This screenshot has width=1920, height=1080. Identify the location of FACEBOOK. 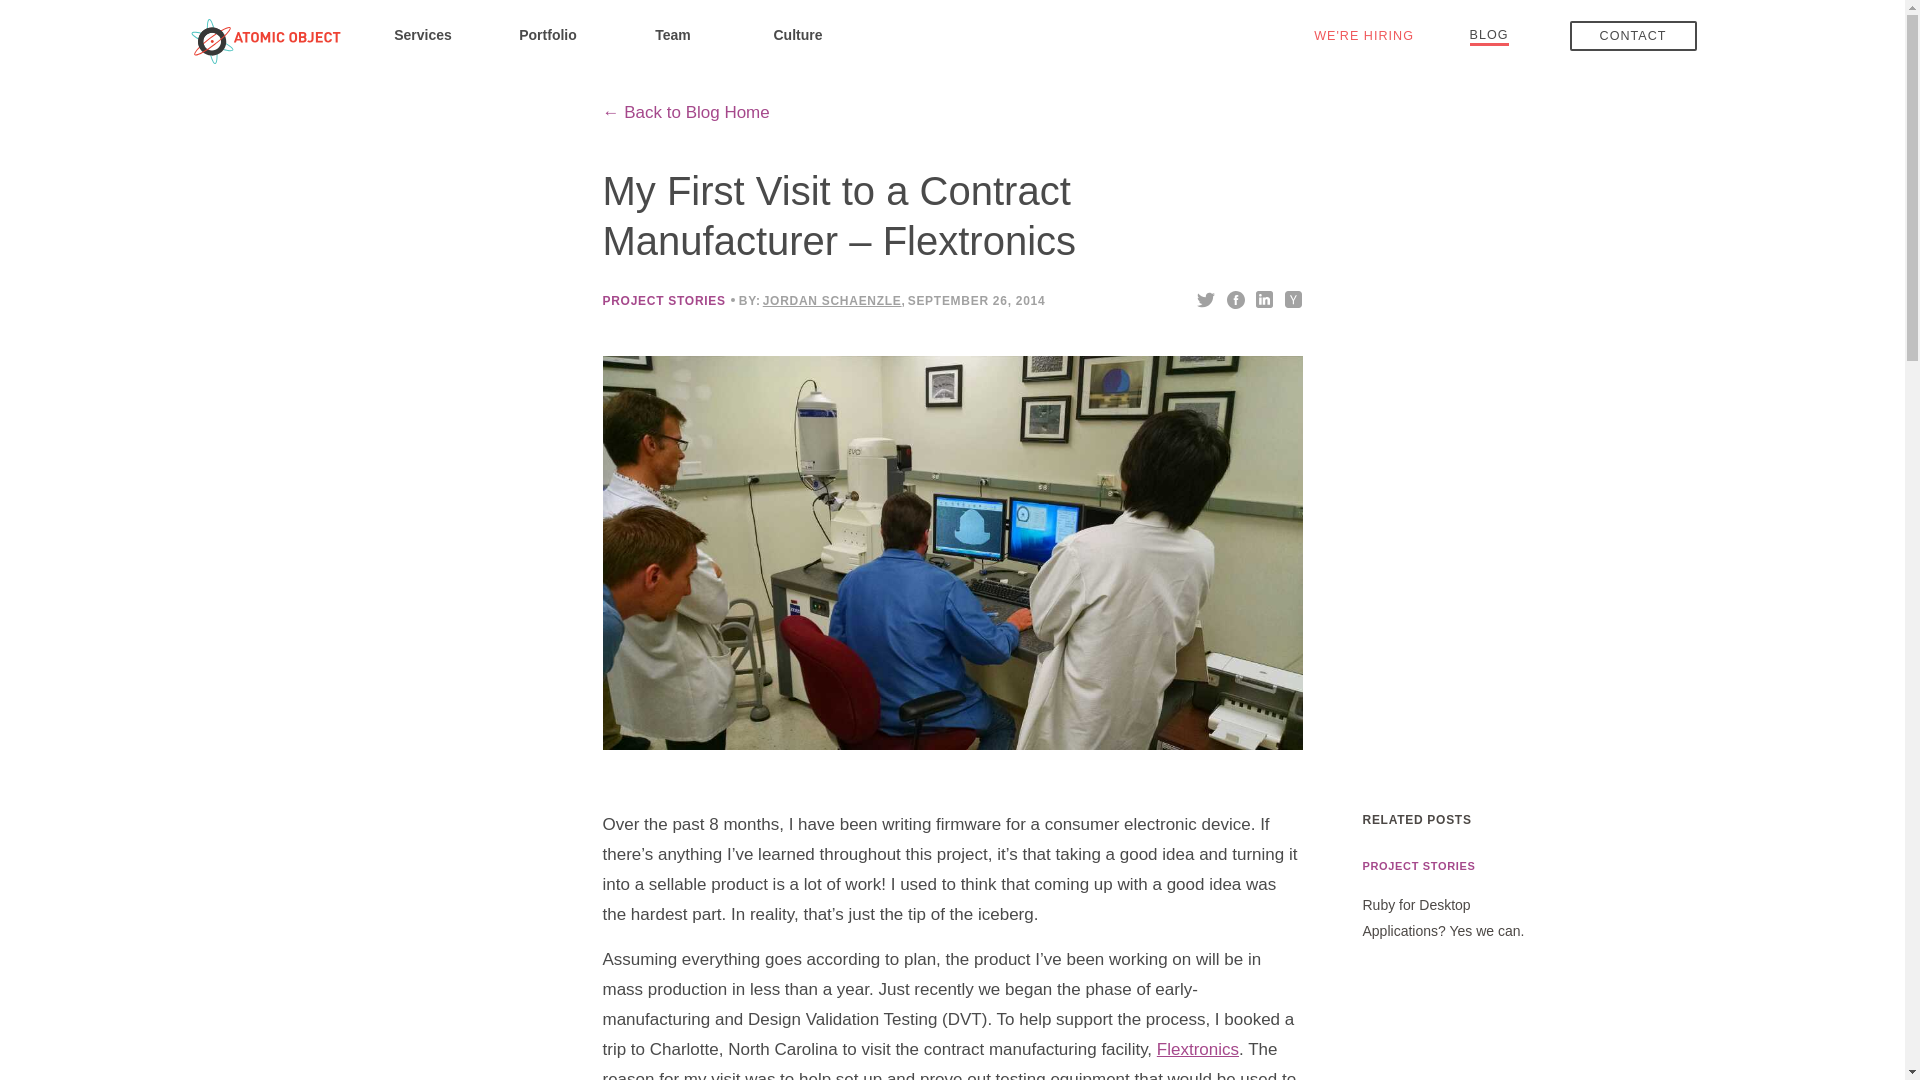
(1235, 298).